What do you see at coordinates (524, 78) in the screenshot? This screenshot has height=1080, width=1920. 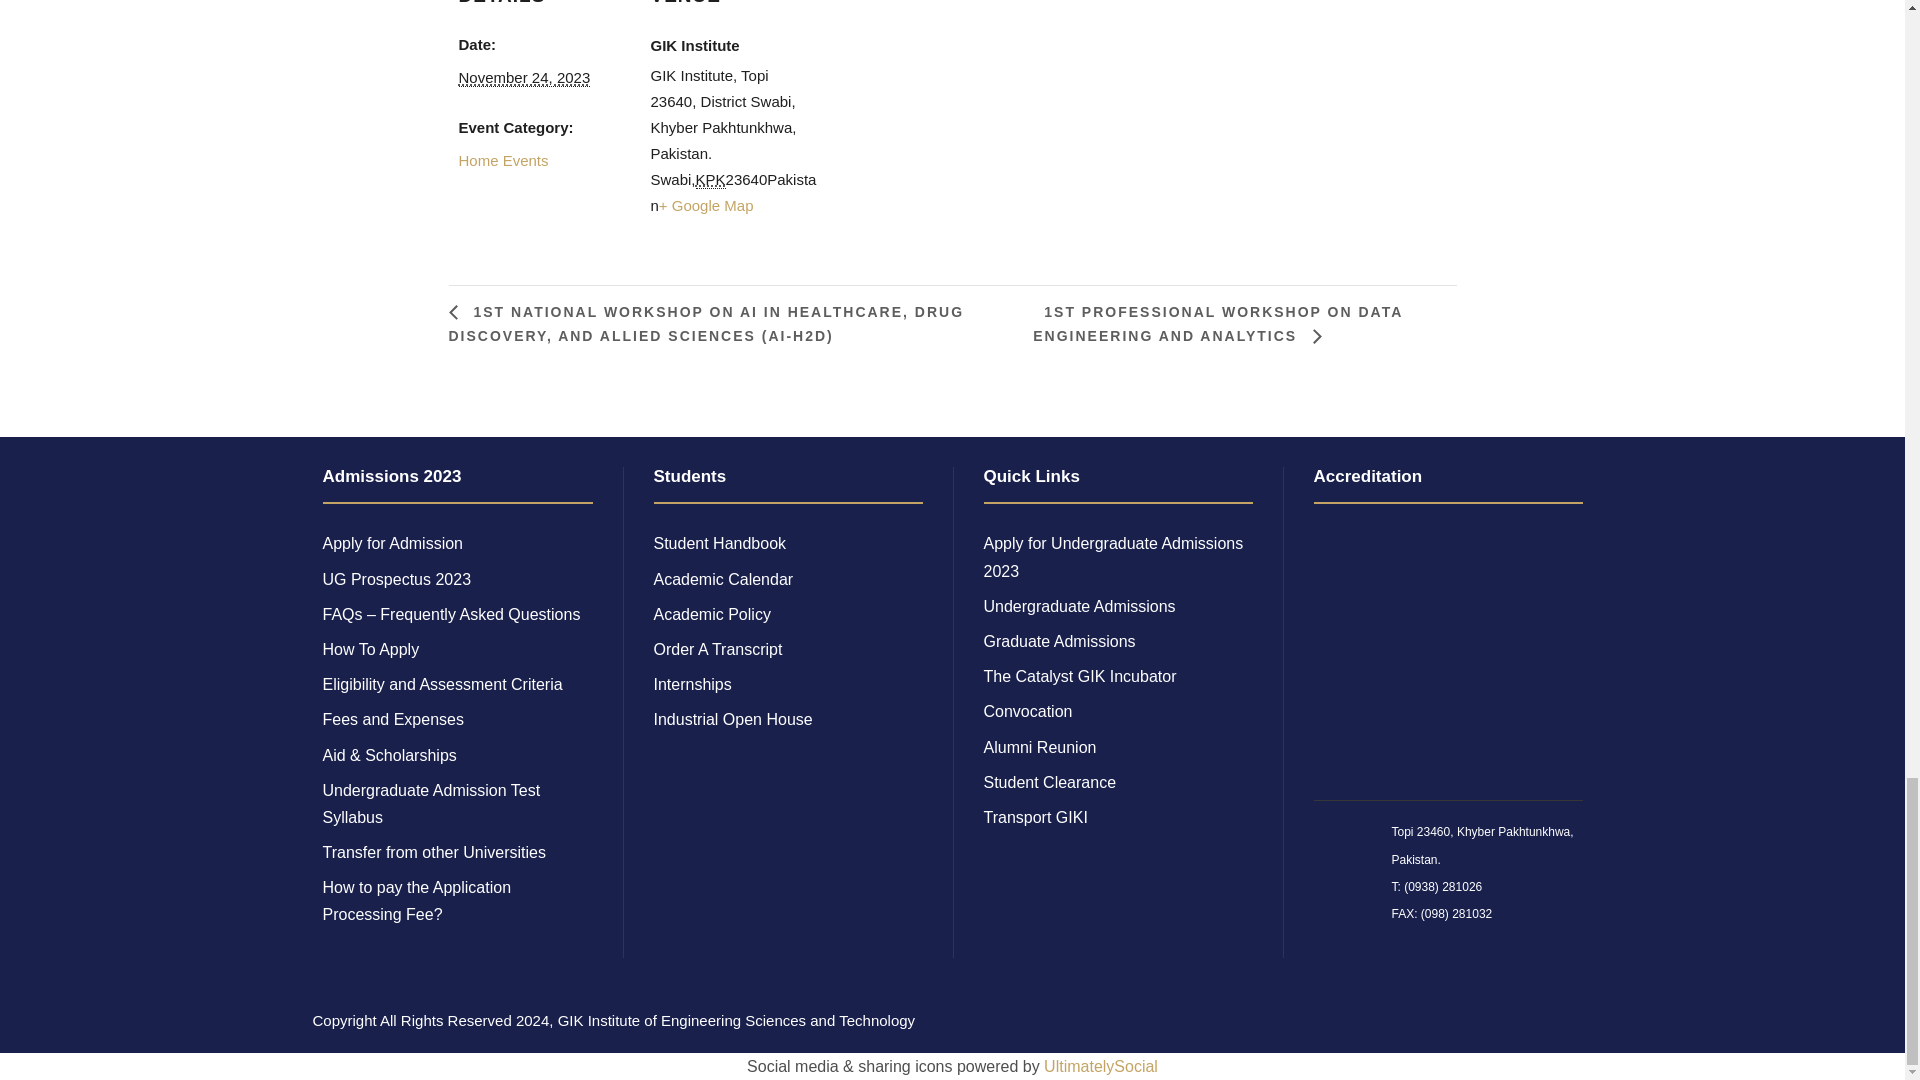 I see `2023-11-24` at bounding box center [524, 78].